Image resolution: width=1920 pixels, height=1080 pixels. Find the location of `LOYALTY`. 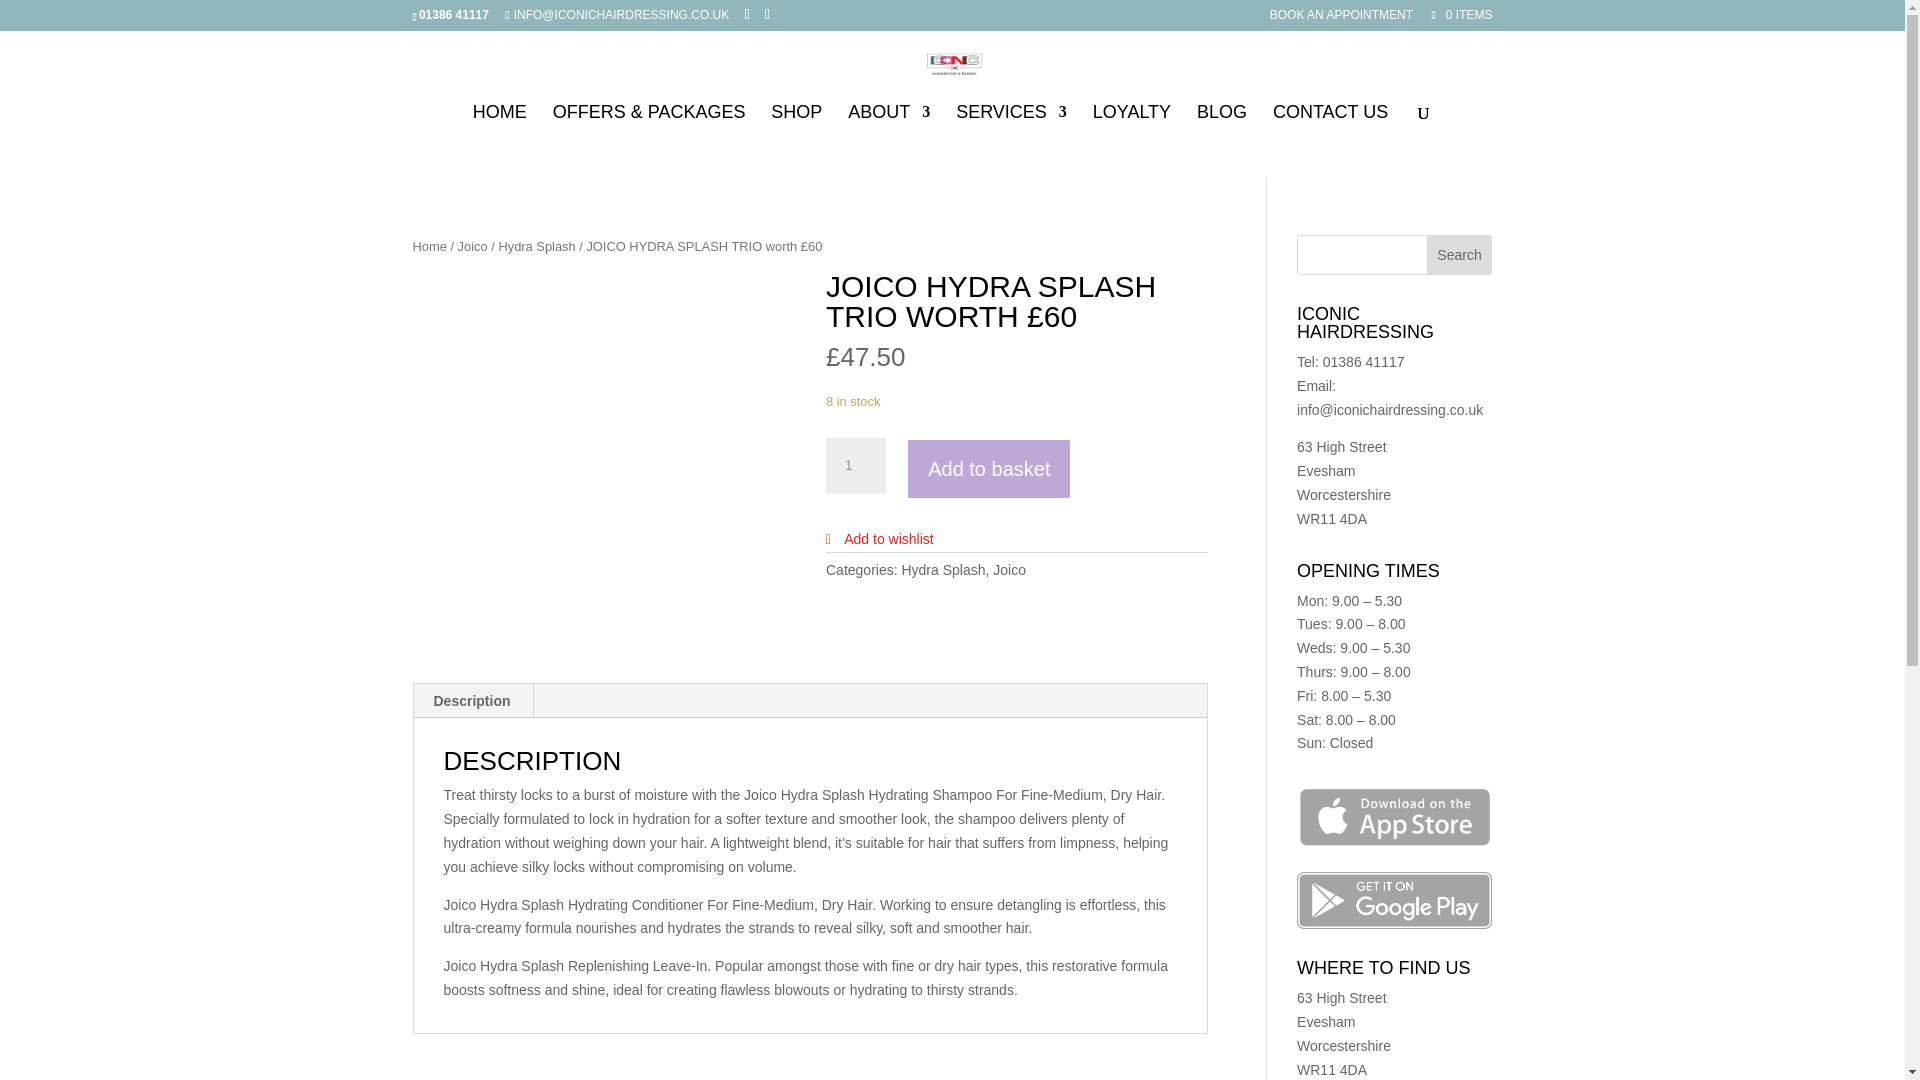

LOYALTY is located at coordinates (1132, 118).